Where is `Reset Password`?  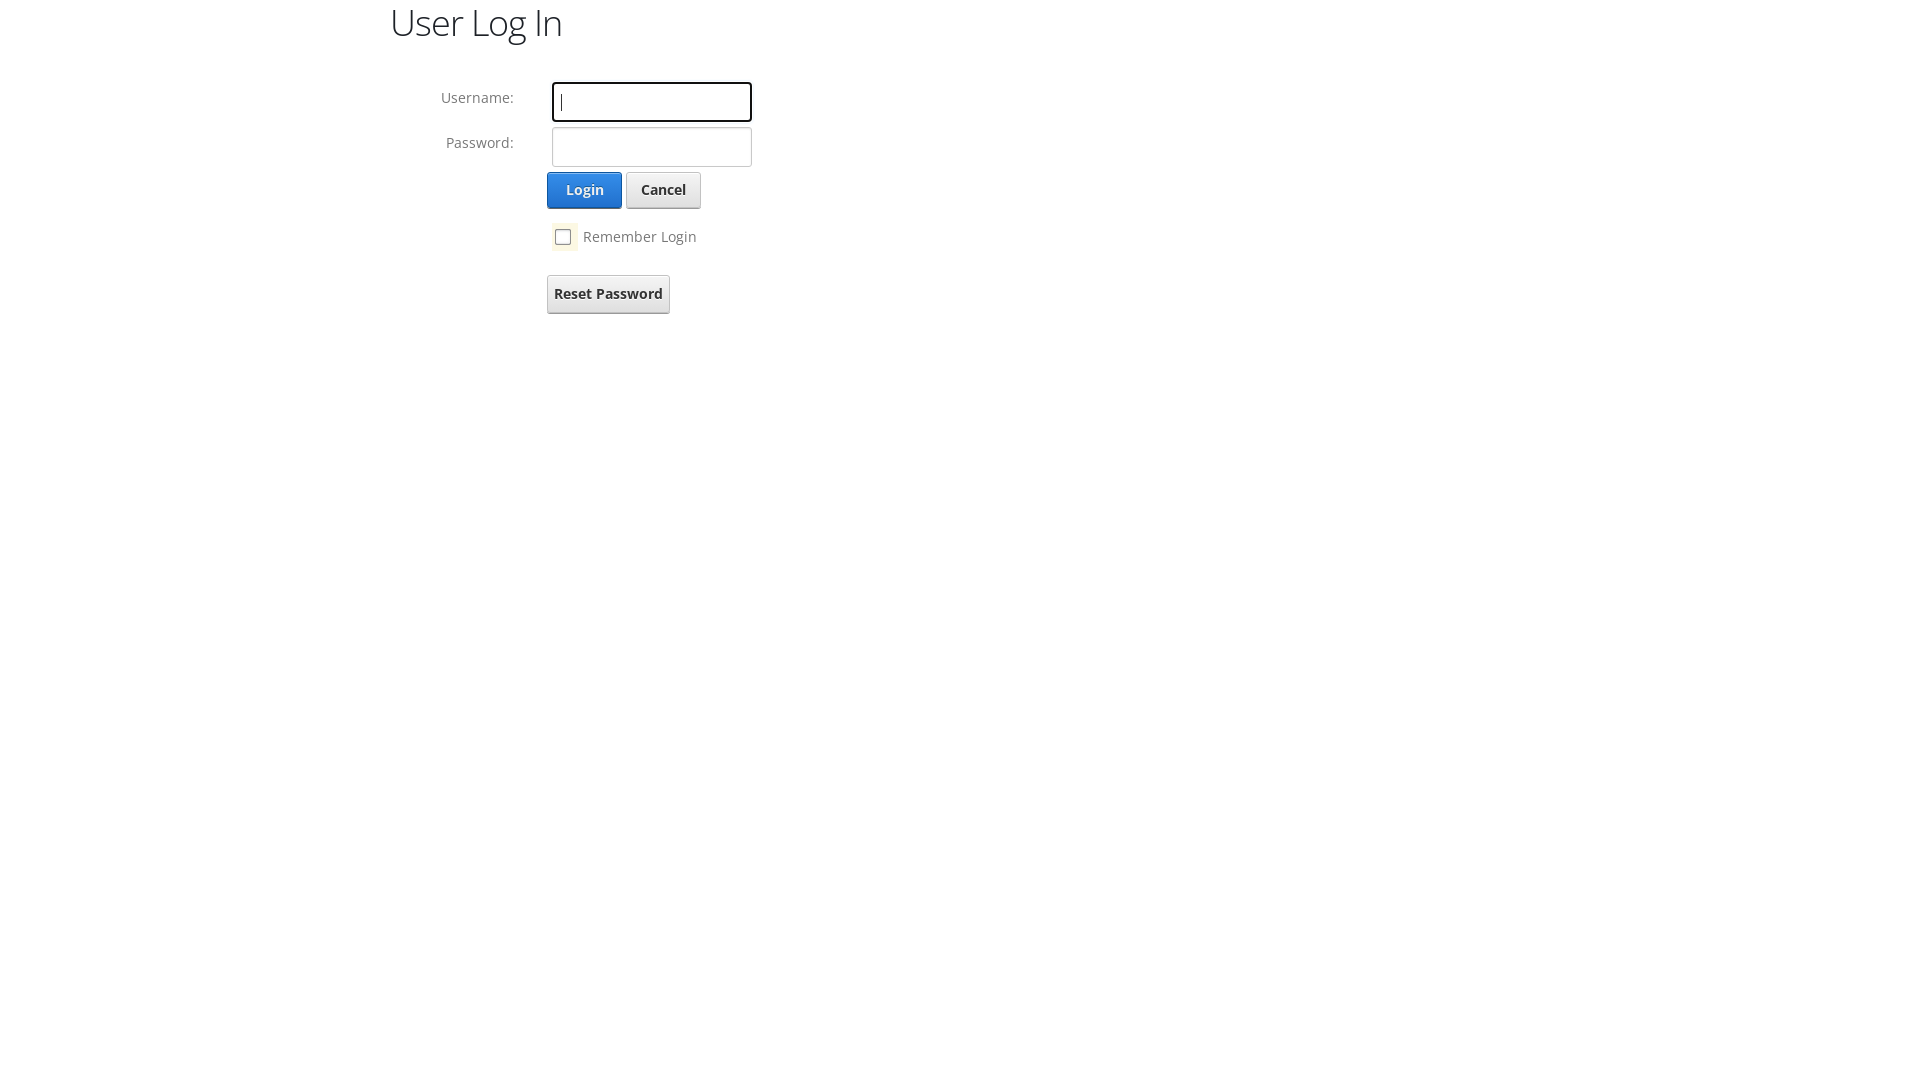 Reset Password is located at coordinates (608, 294).